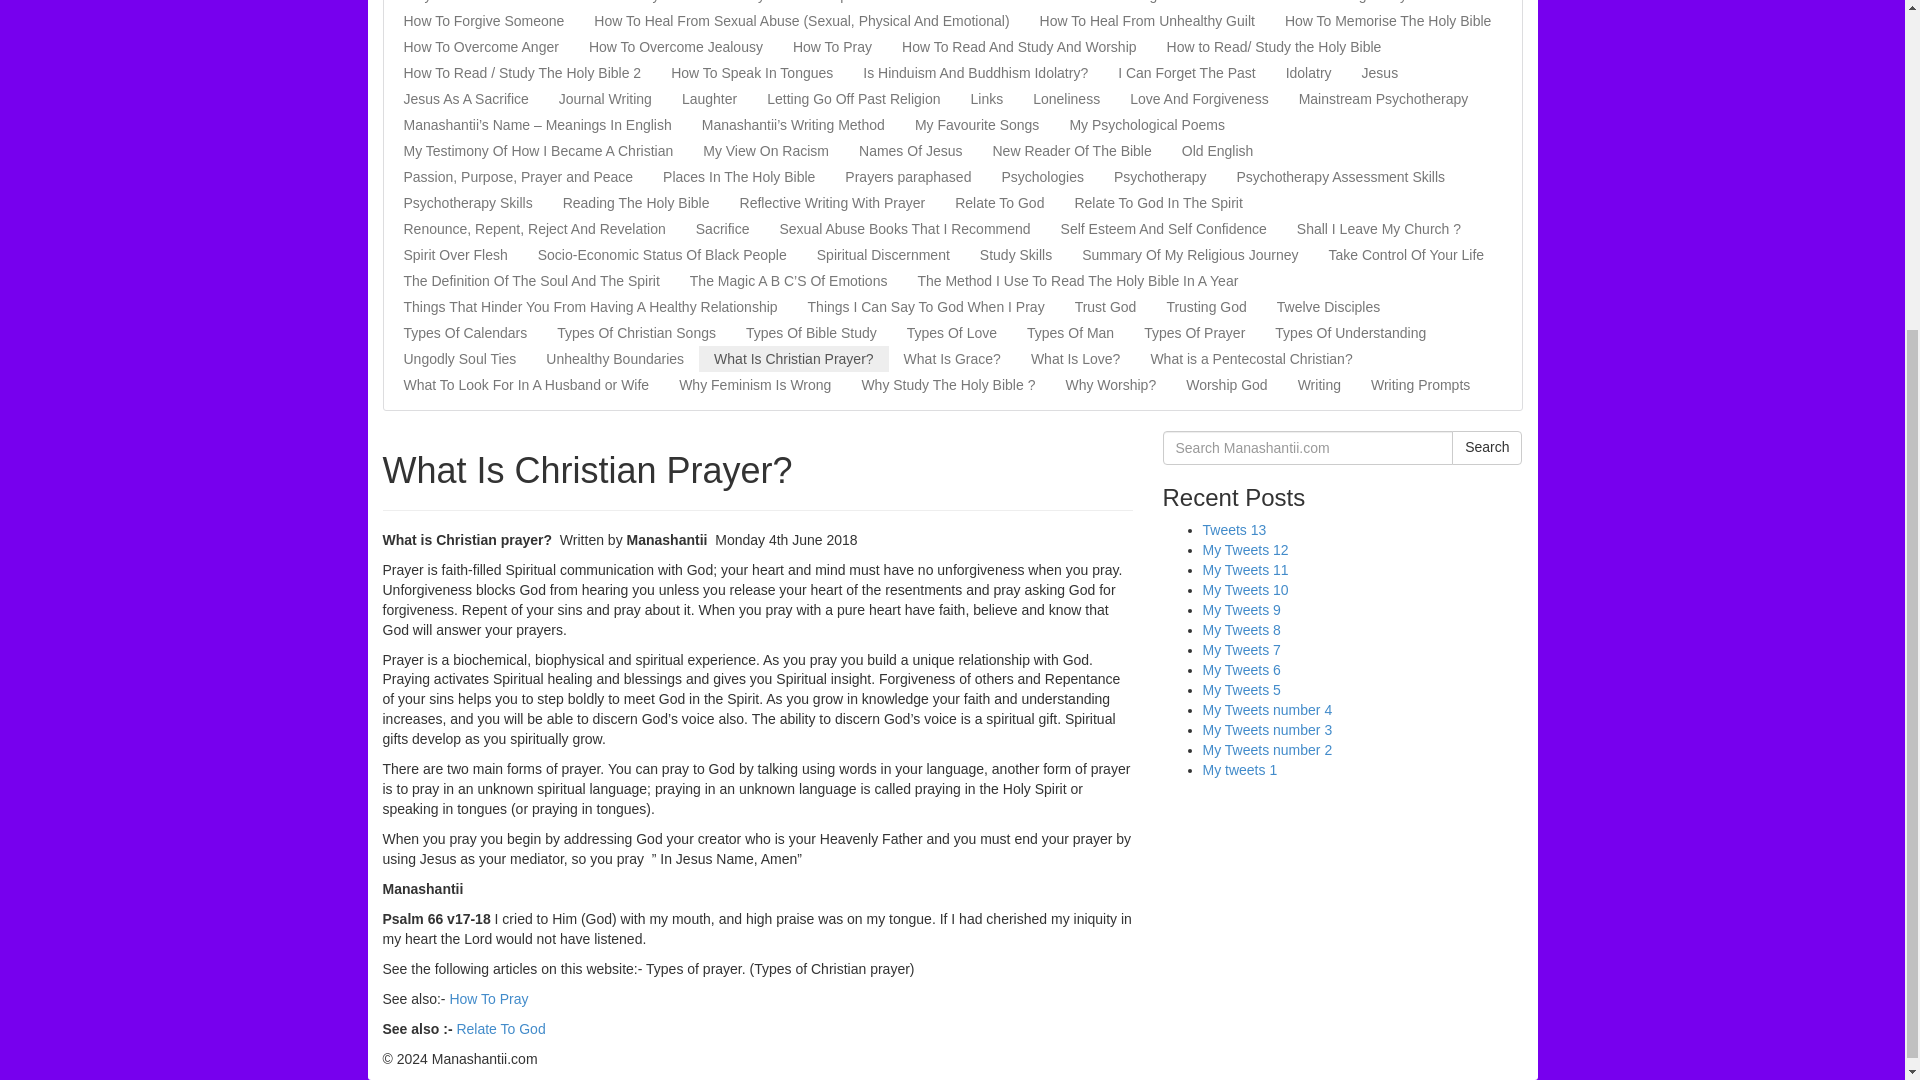  What do you see at coordinates (768, 4) in the screenshot?
I see `How I Study And Worship` at bounding box center [768, 4].